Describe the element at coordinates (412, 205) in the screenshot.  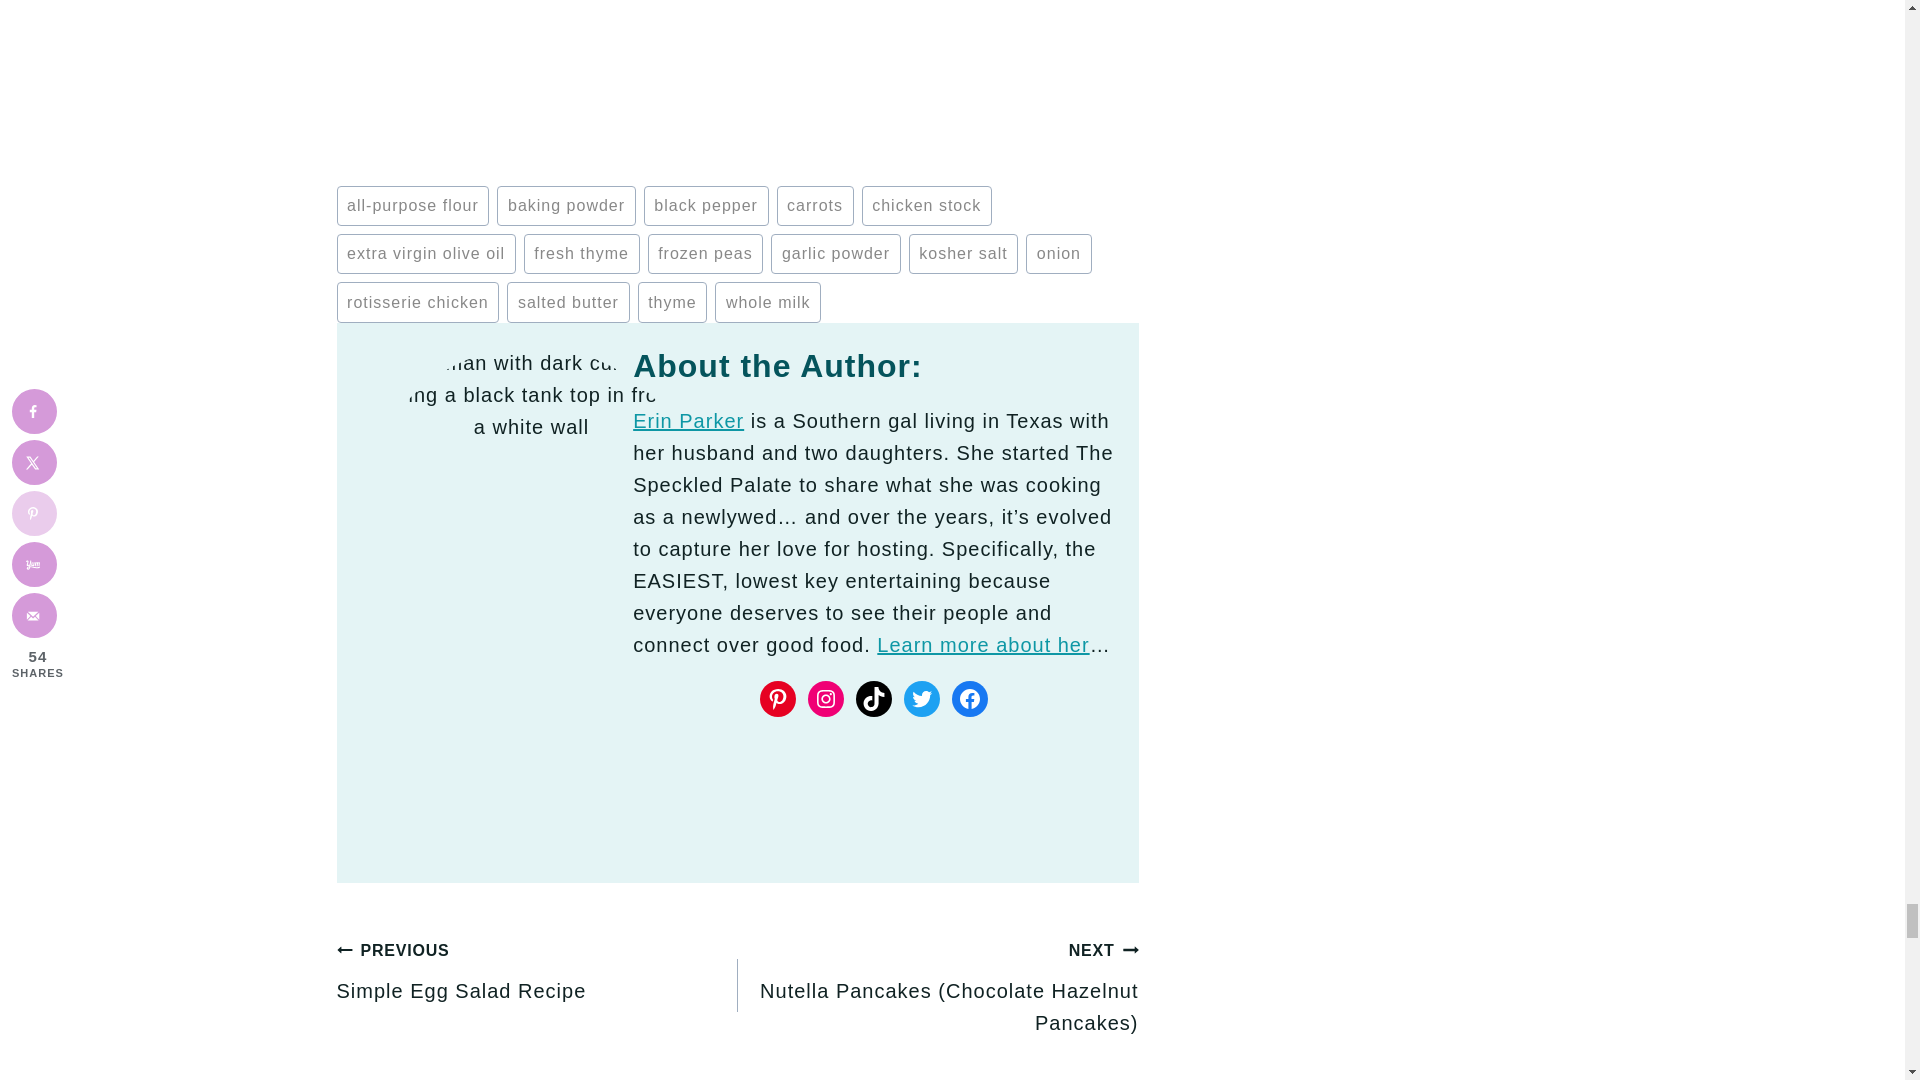
I see `all-purpose flour` at that location.